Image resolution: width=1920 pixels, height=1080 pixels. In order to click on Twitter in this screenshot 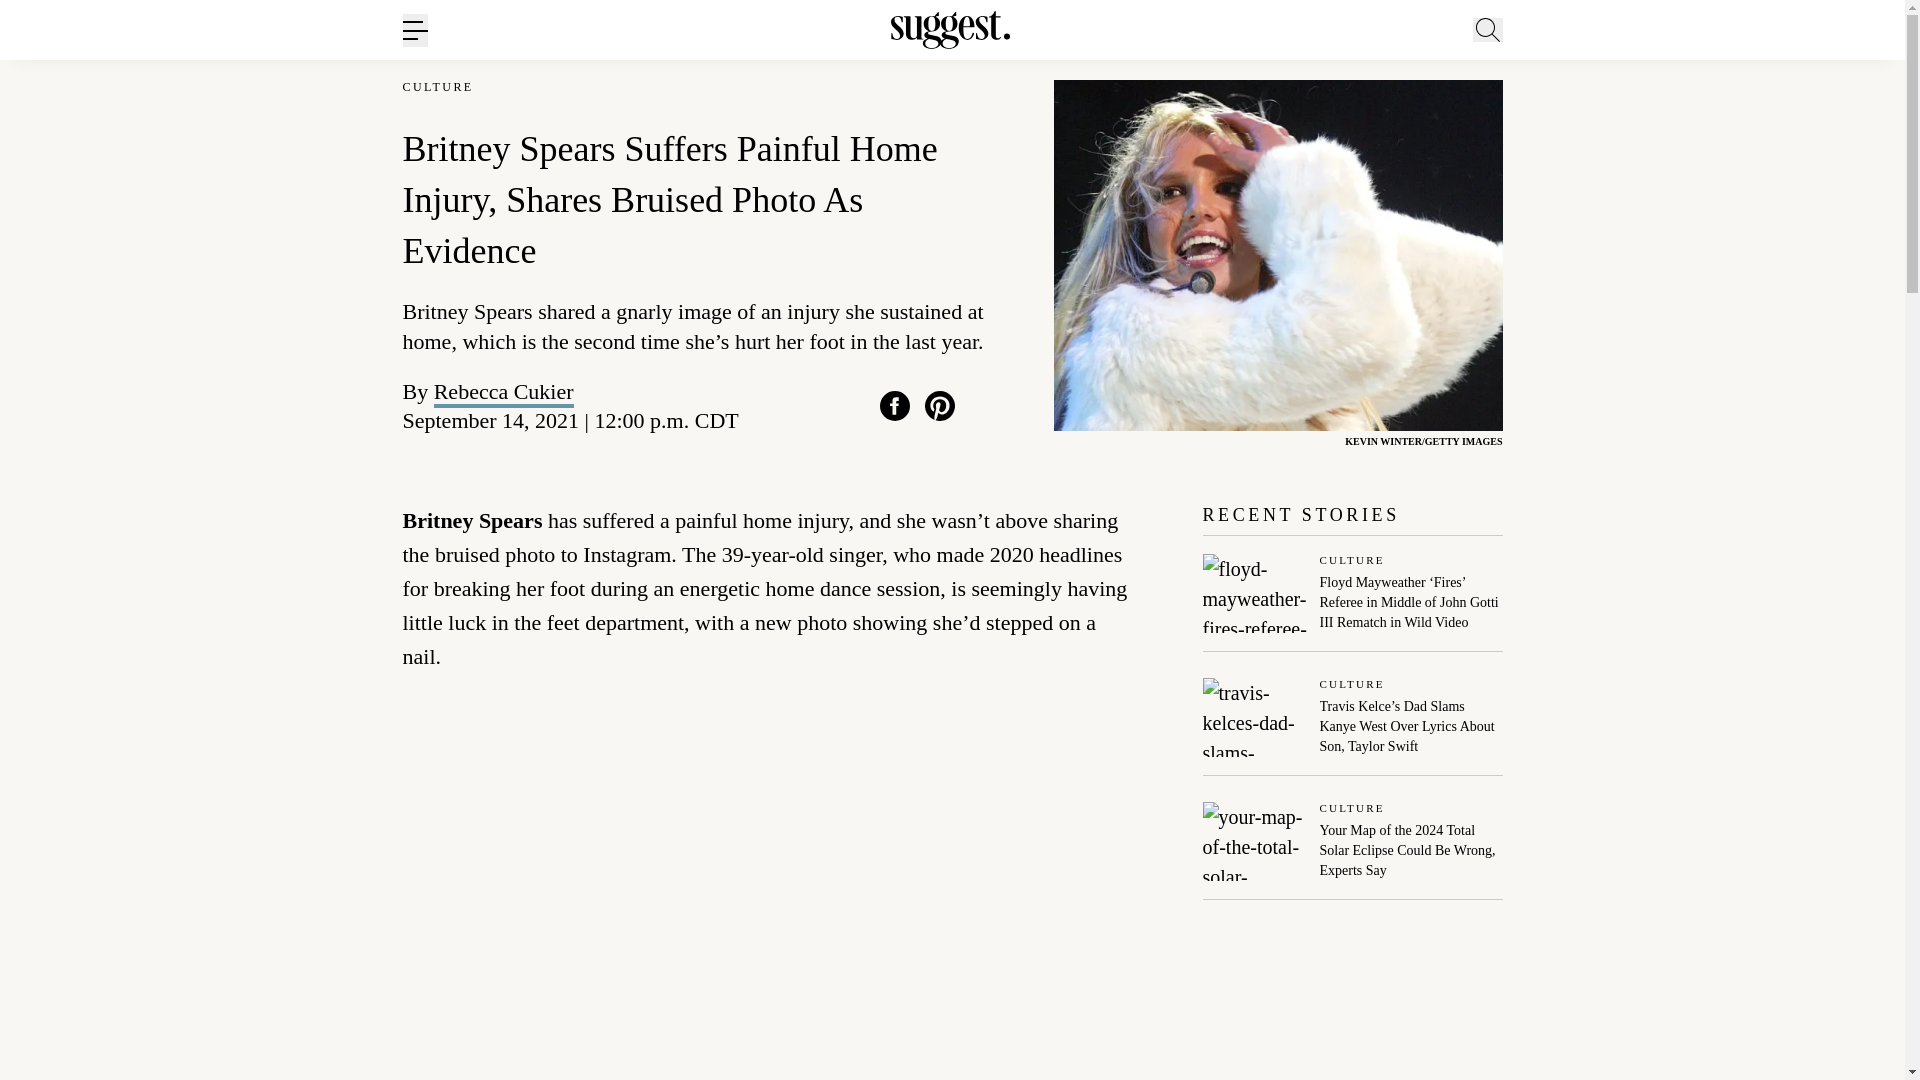, I will do `click(984, 406)`.